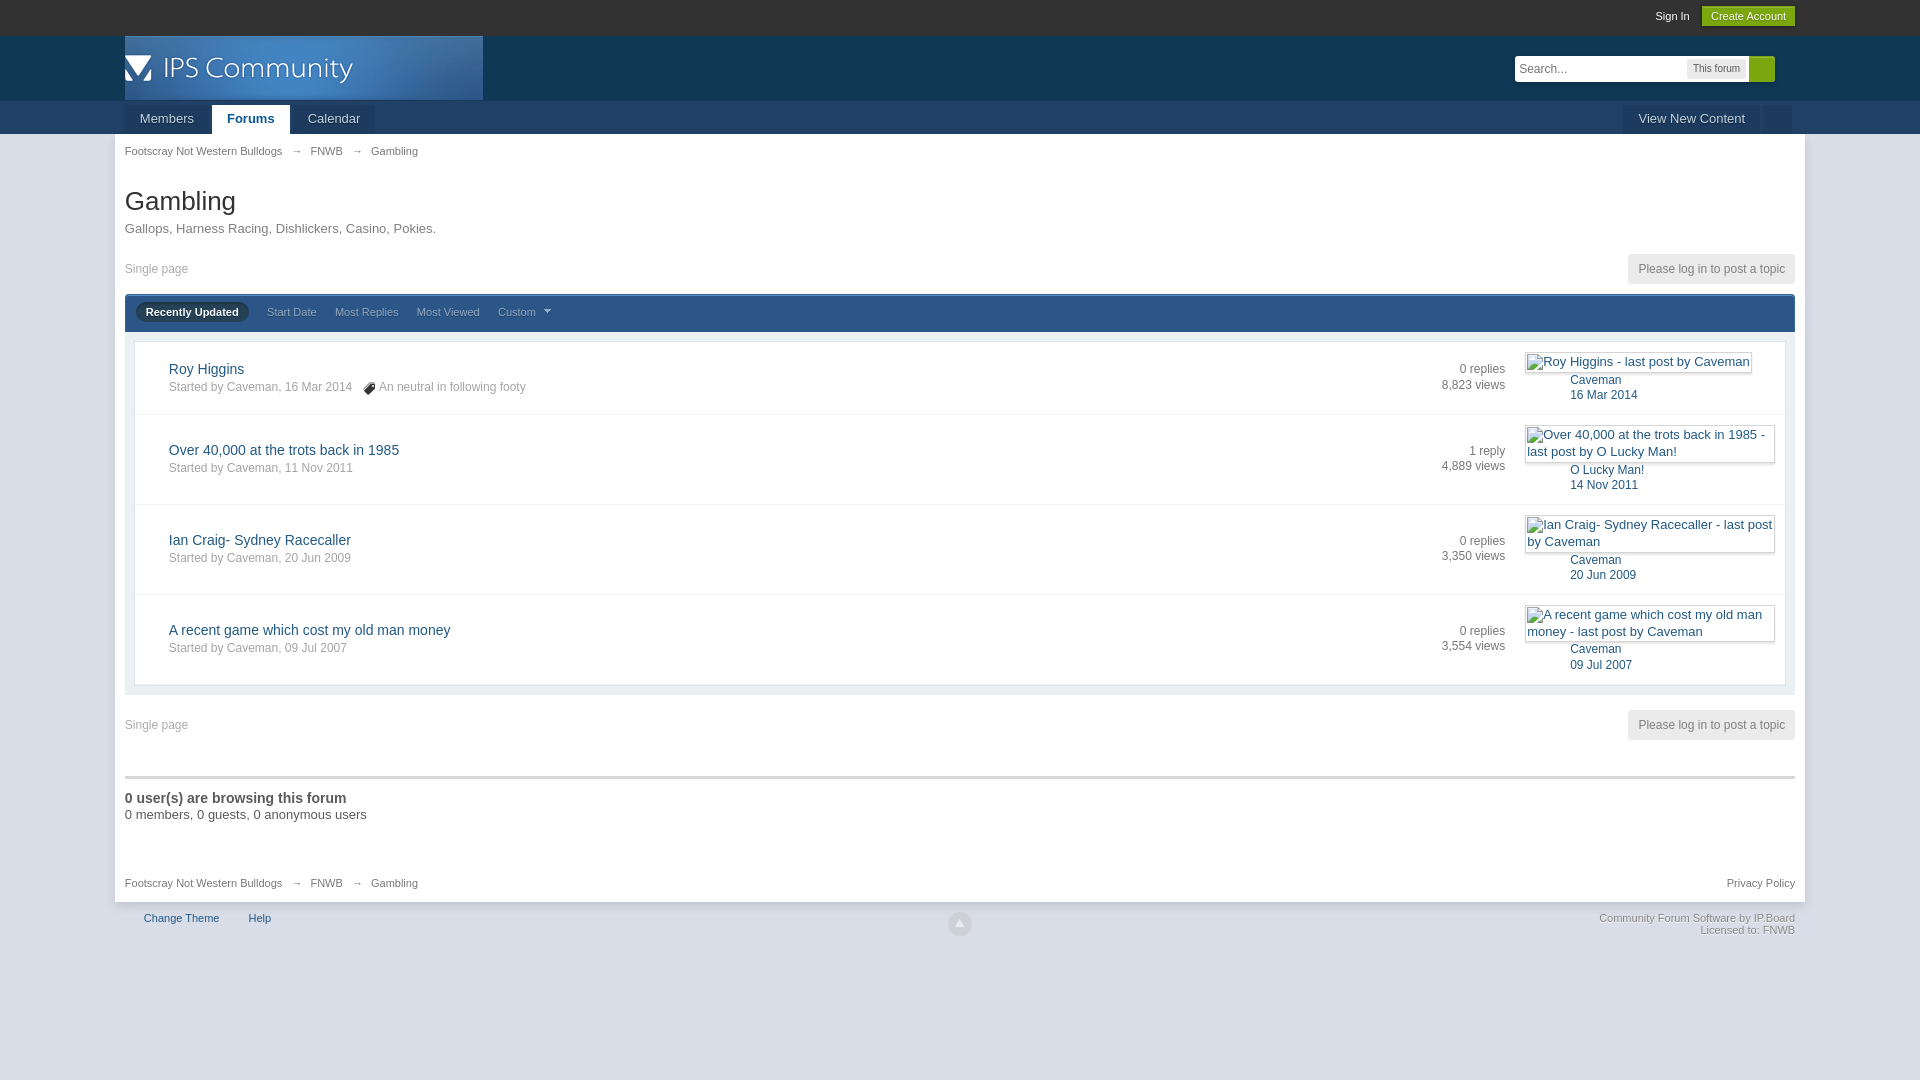  I want to click on Calendar, so click(334, 120).